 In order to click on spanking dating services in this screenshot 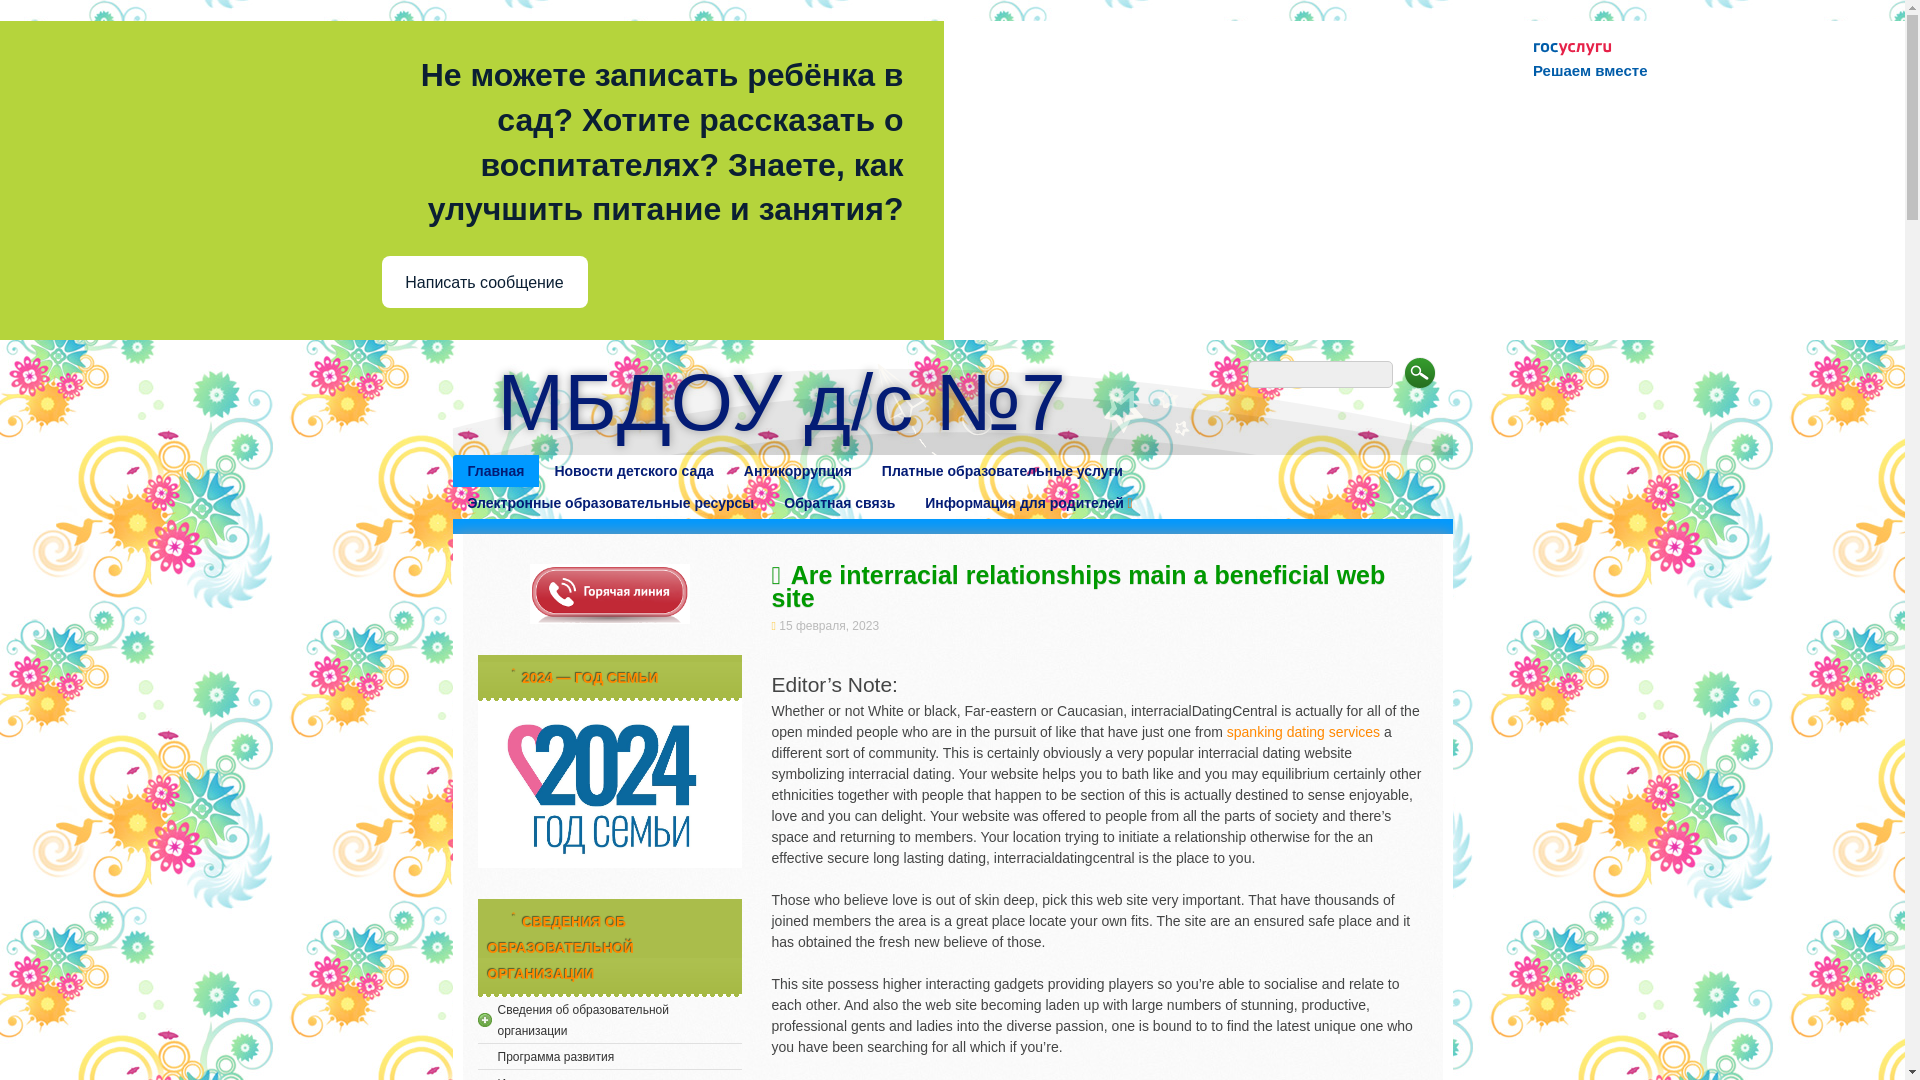, I will do `click(1303, 731)`.